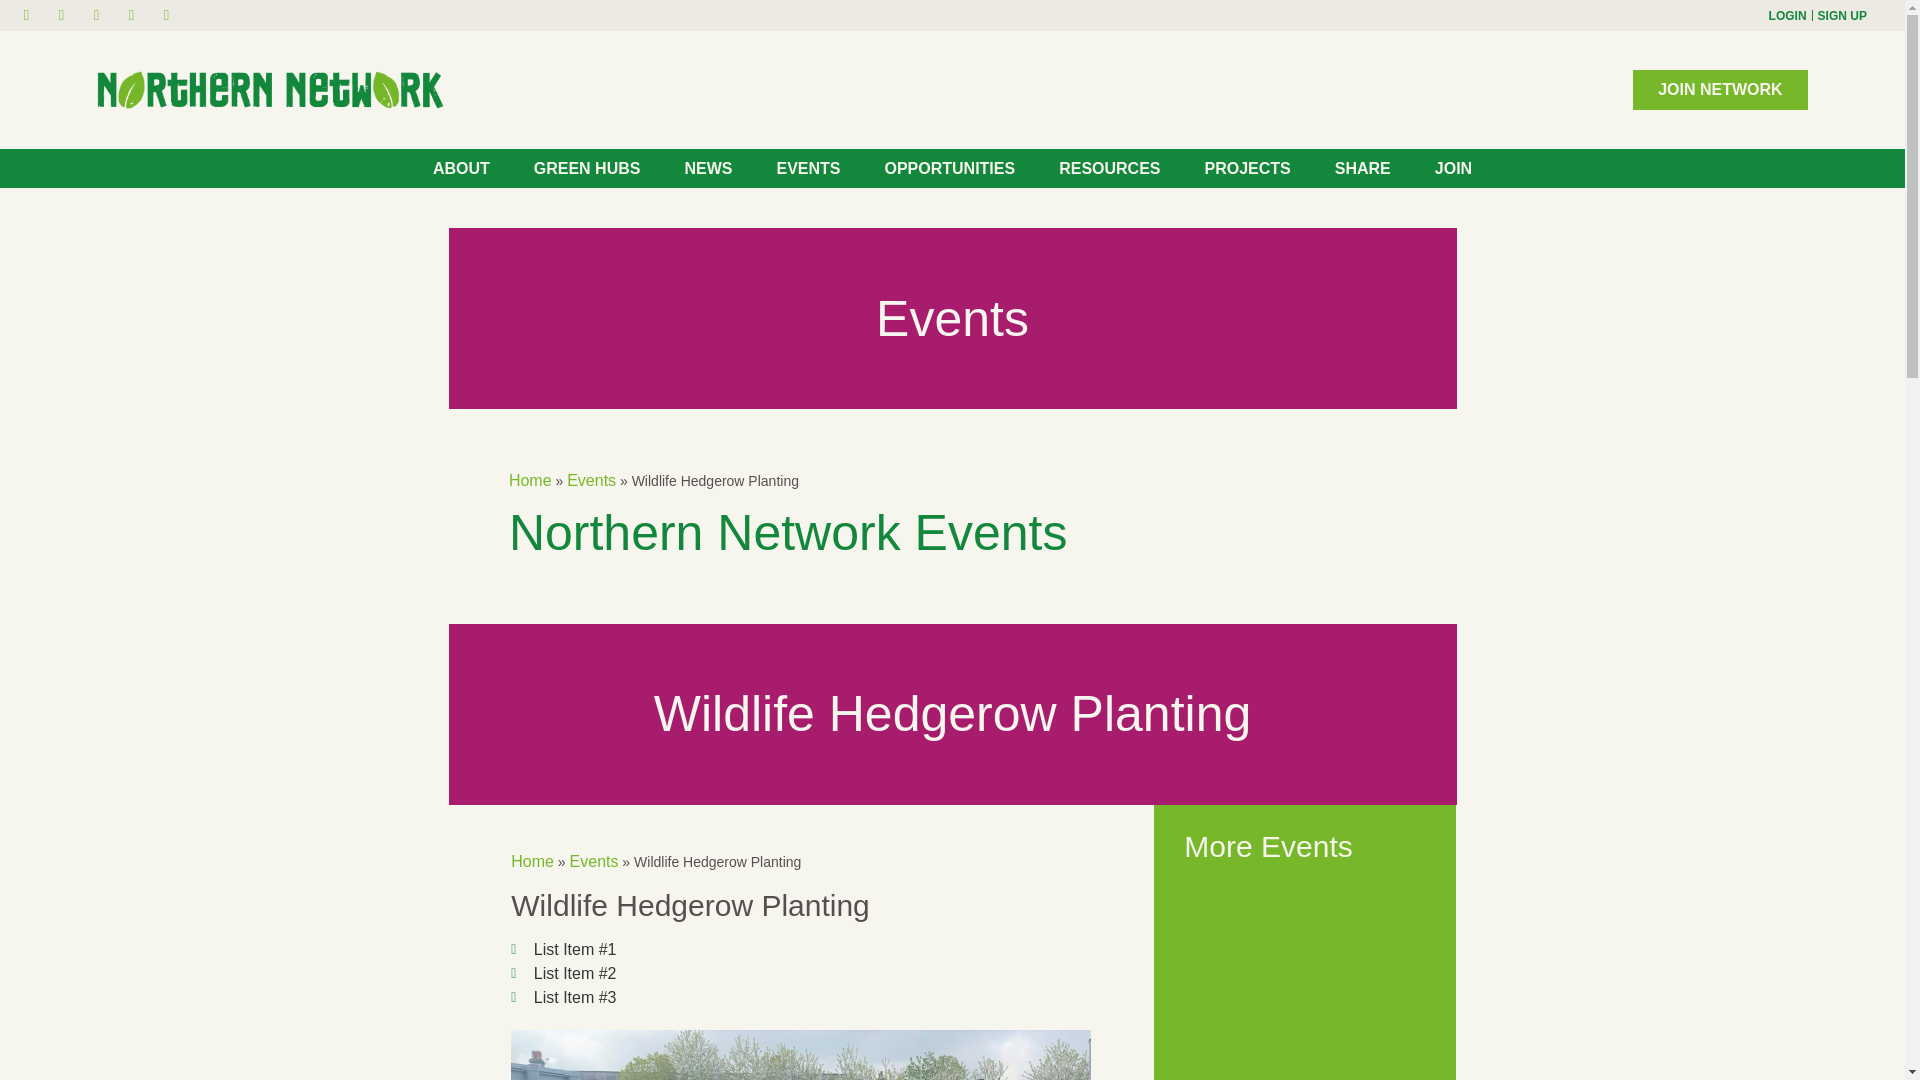 This screenshot has height=1080, width=1920. Describe the element at coordinates (948, 168) in the screenshot. I see `OPPORTUNITIES` at that location.